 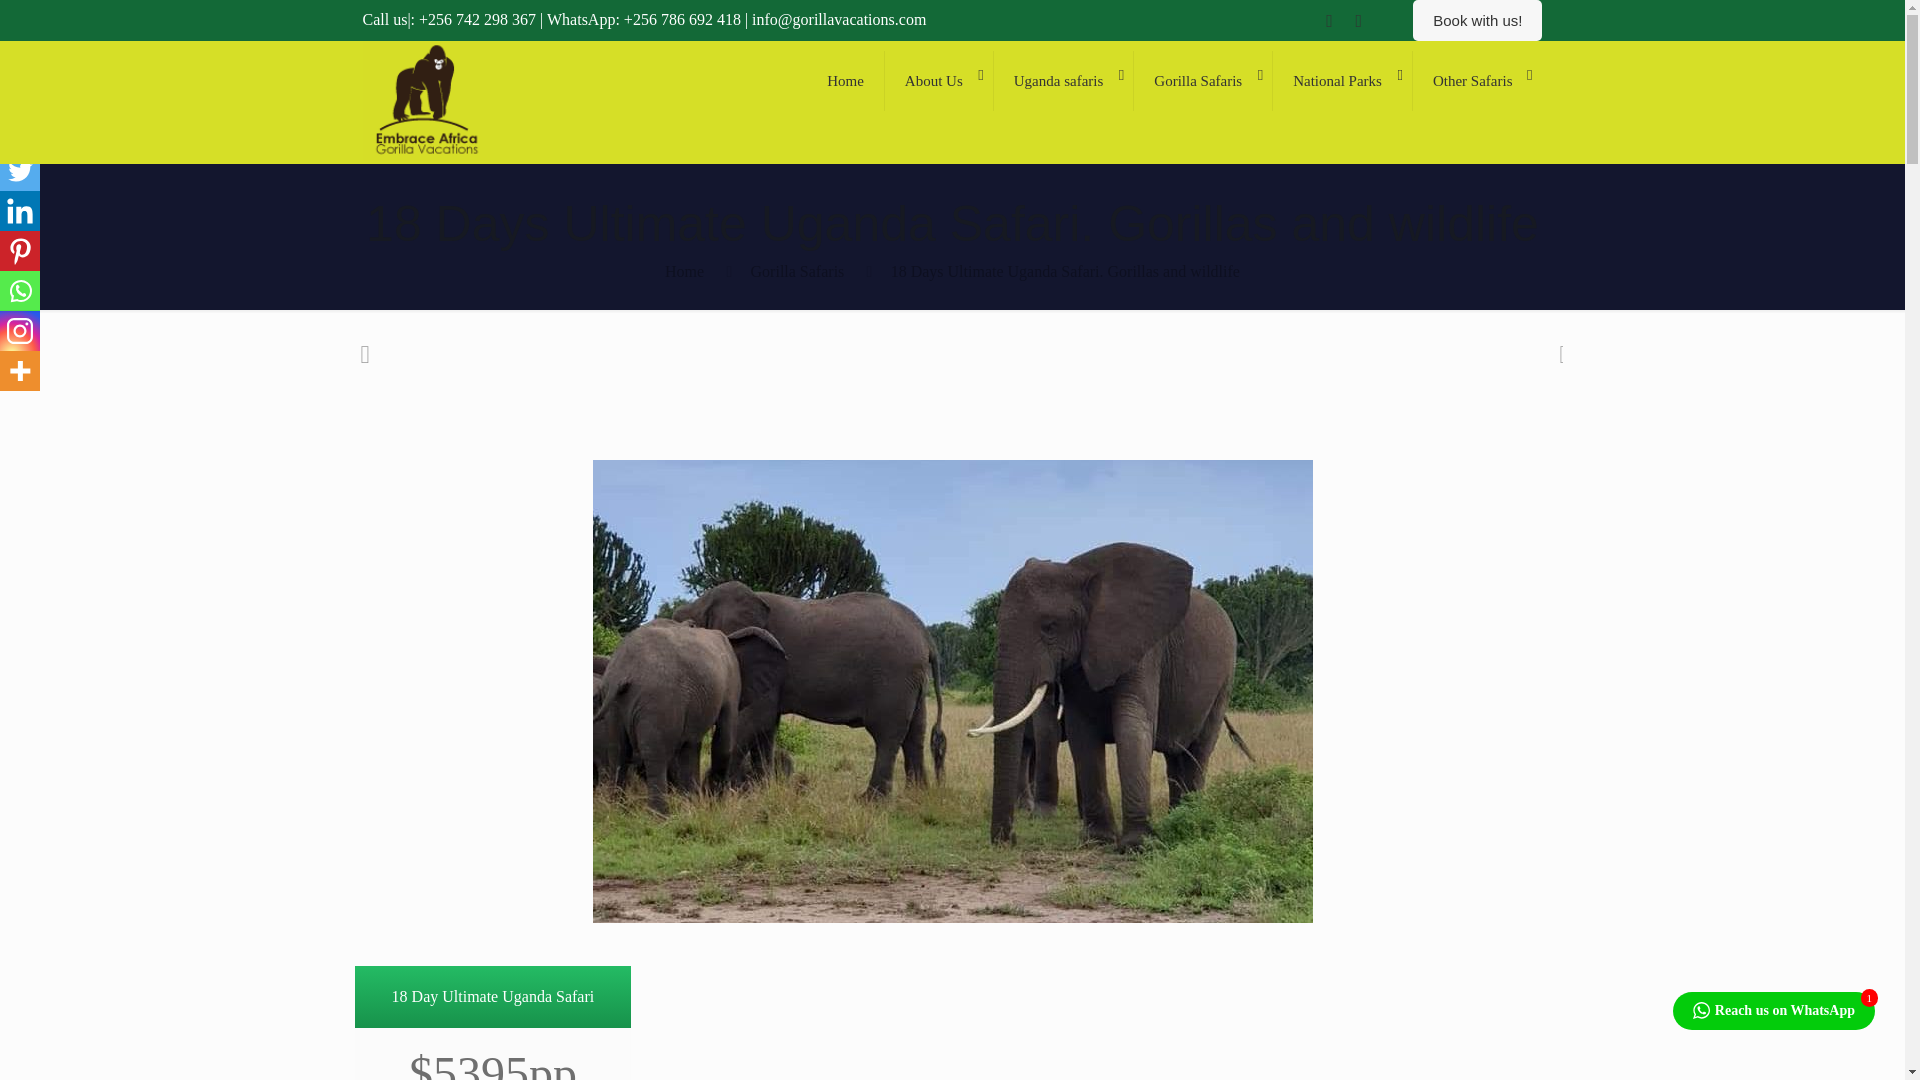 I want to click on More, so click(x=20, y=370).